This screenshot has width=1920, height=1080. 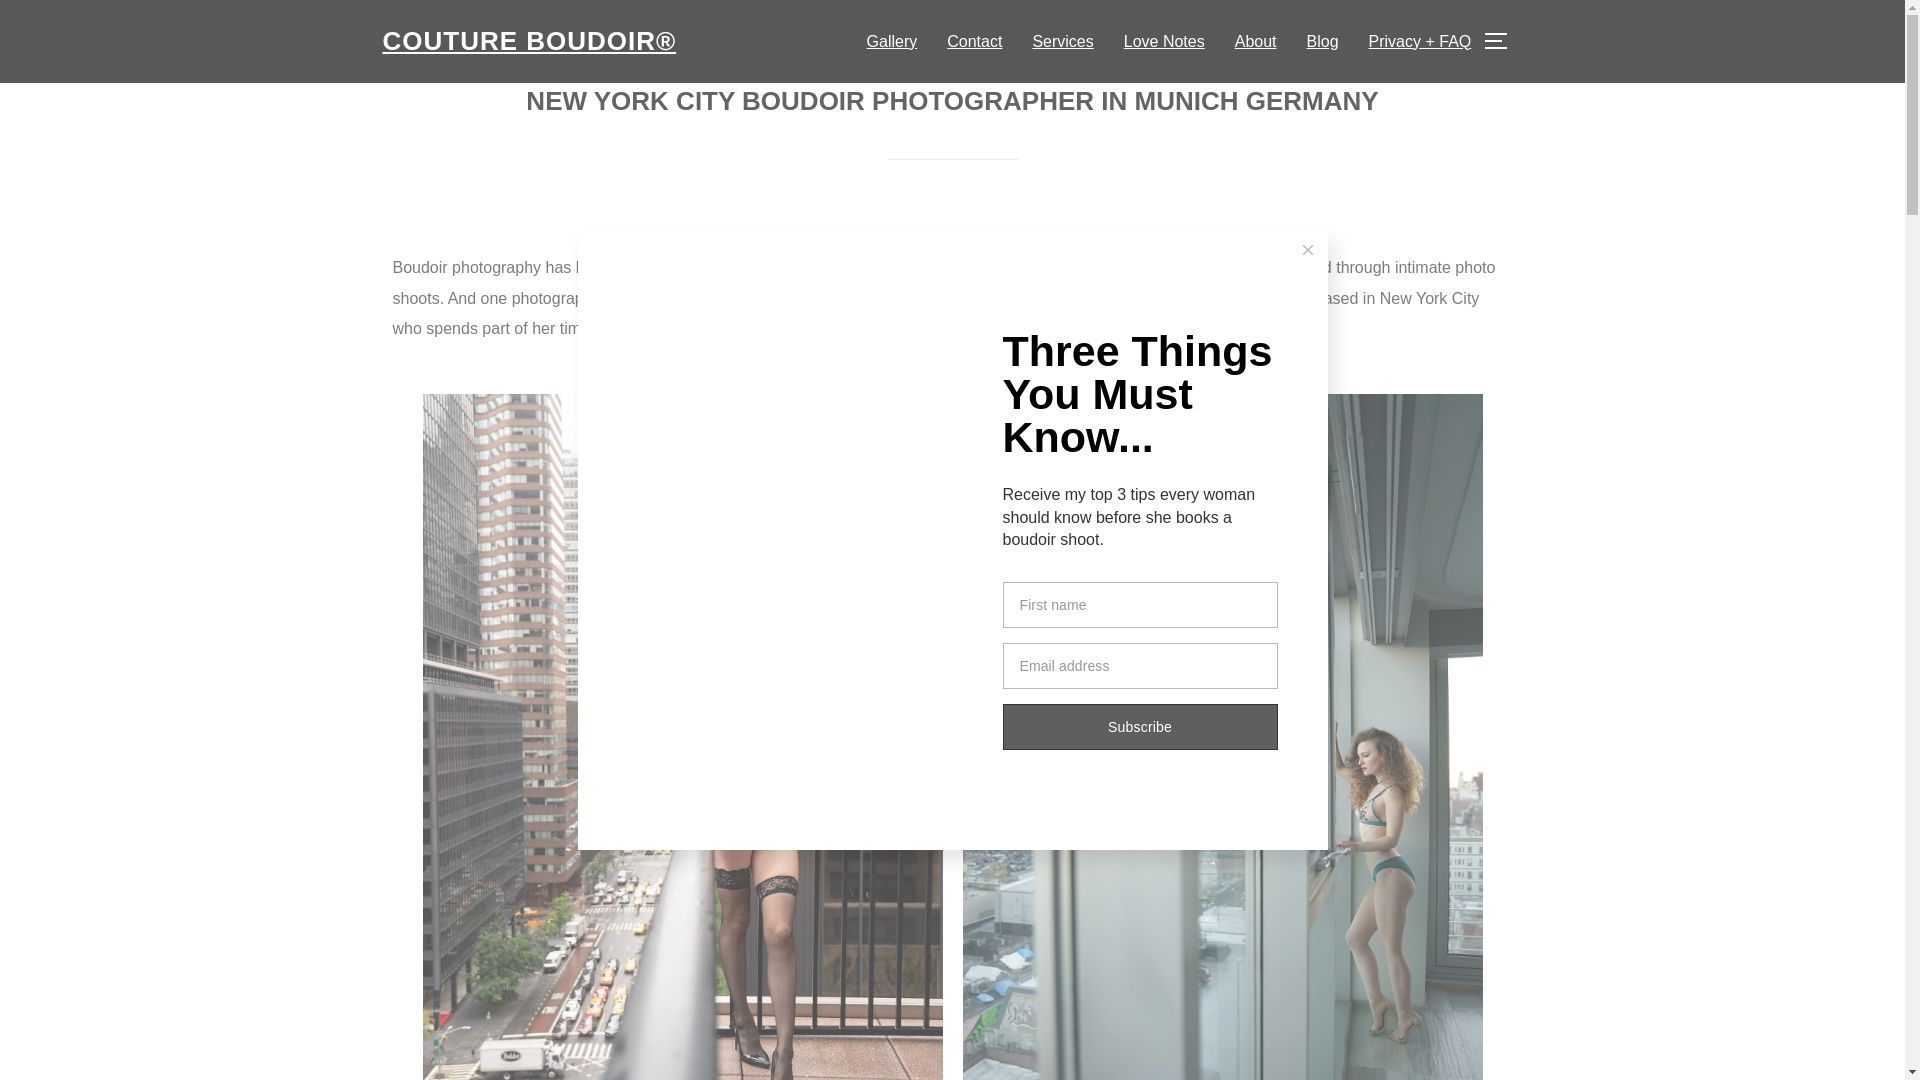 What do you see at coordinates (714, 328) in the screenshot?
I see `Munich, Germany` at bounding box center [714, 328].